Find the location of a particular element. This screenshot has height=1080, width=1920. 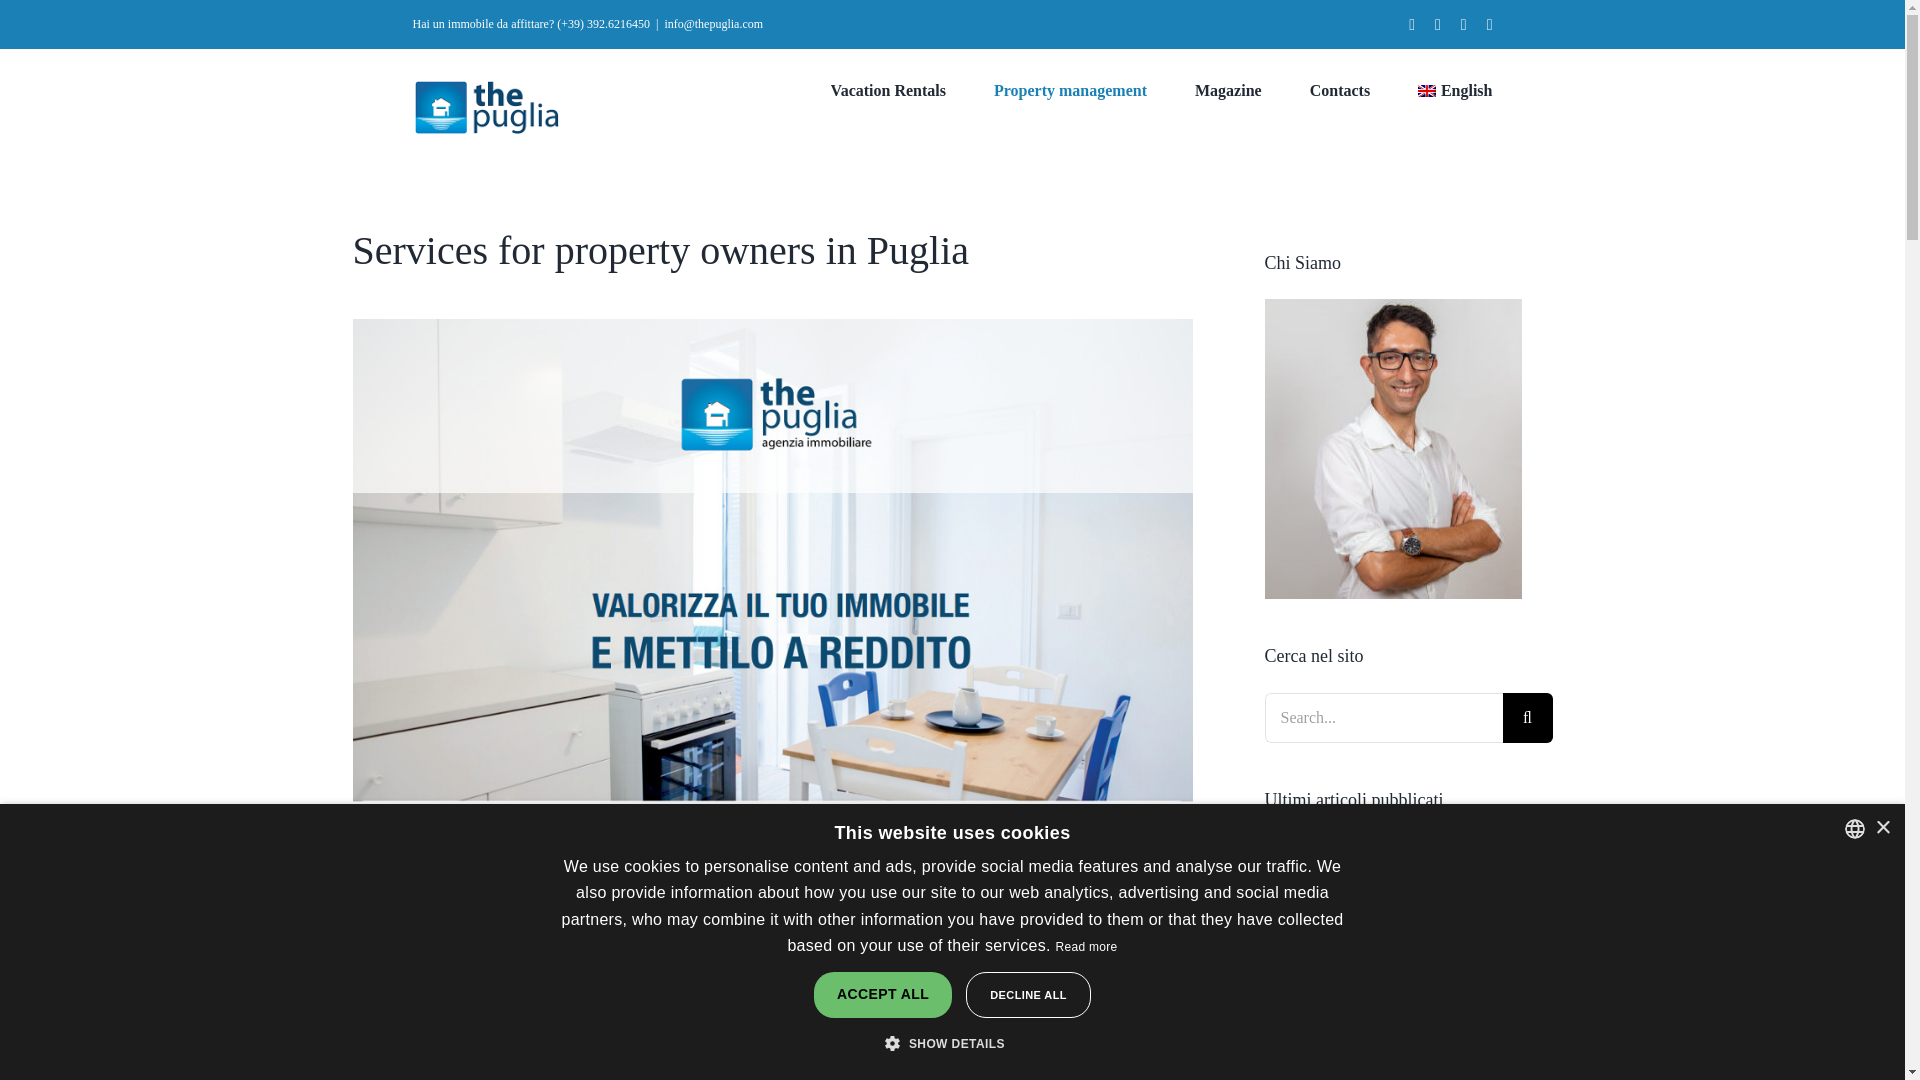

Torre Lapillo beach, the most beautiful in Salento? is located at coordinates (1408, 1064).